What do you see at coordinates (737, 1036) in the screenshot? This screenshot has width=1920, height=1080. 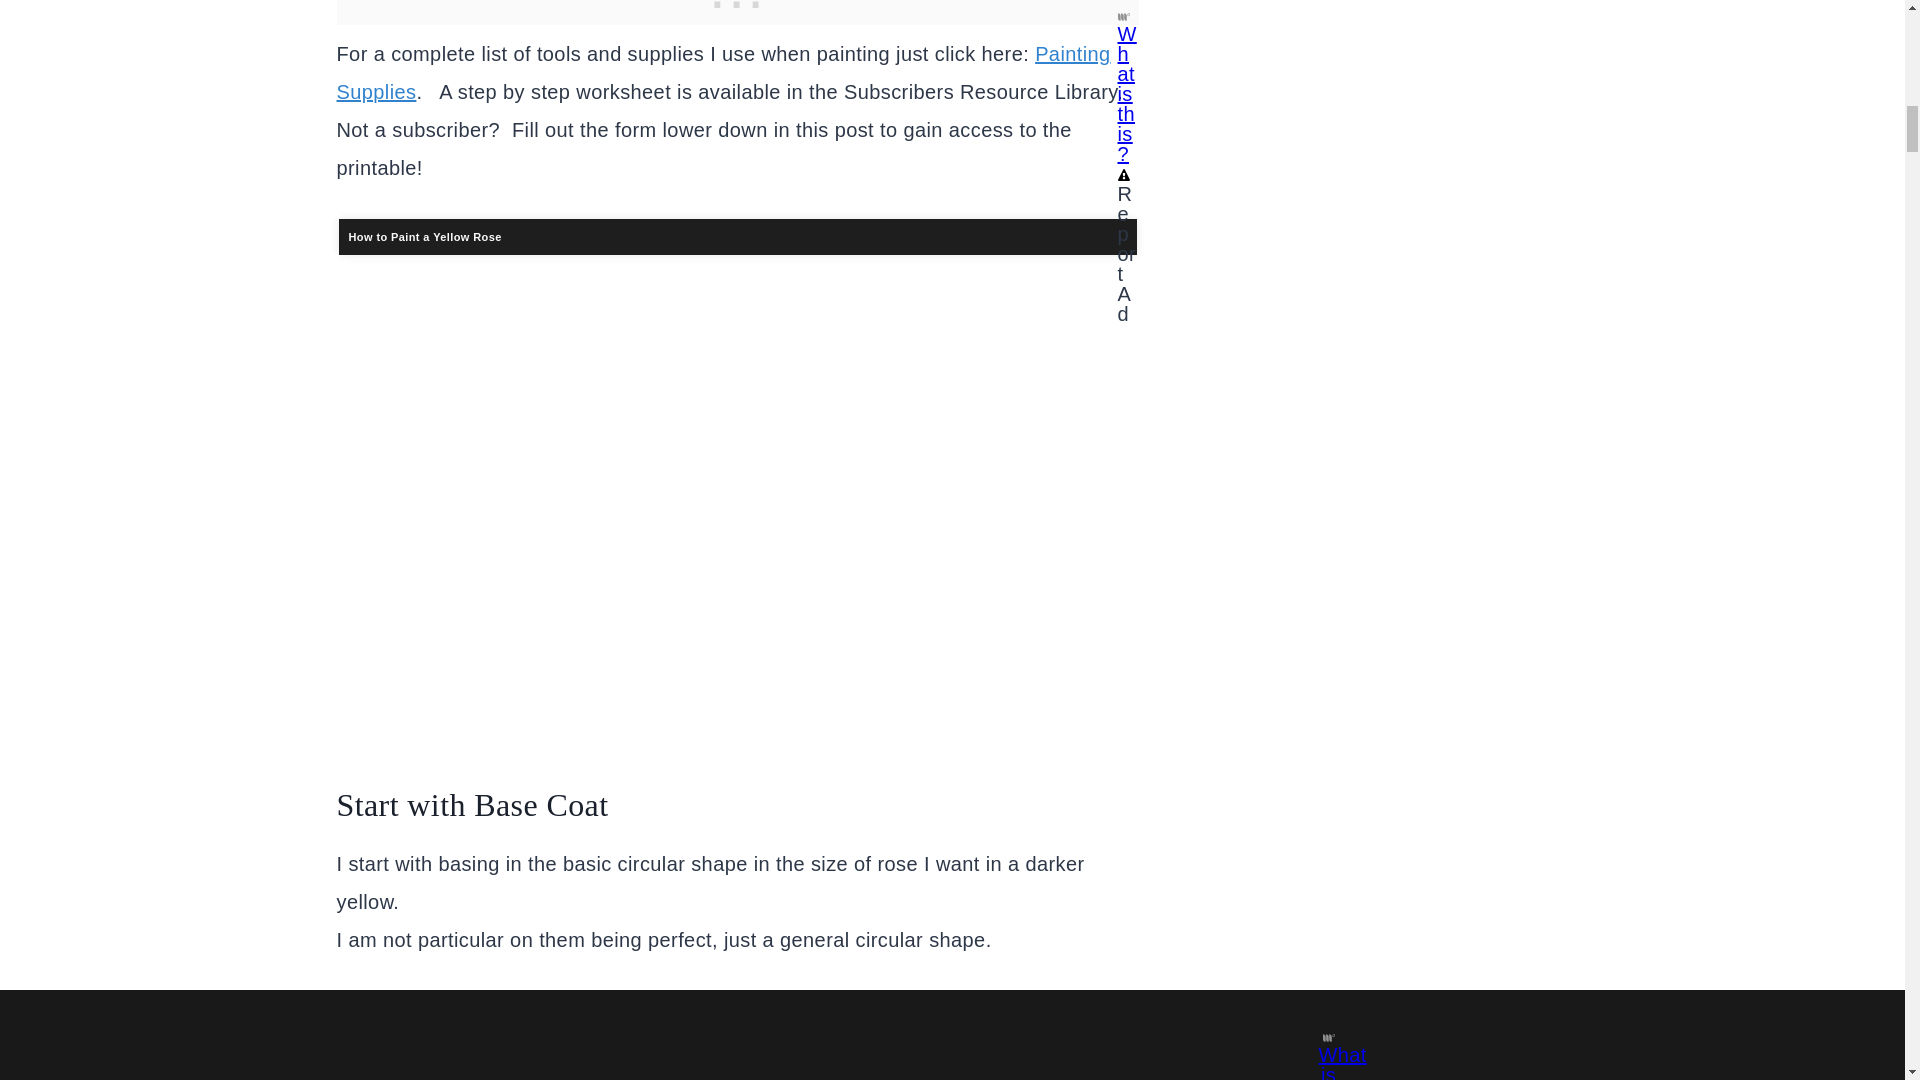 I see `3rd party ad content` at bounding box center [737, 1036].